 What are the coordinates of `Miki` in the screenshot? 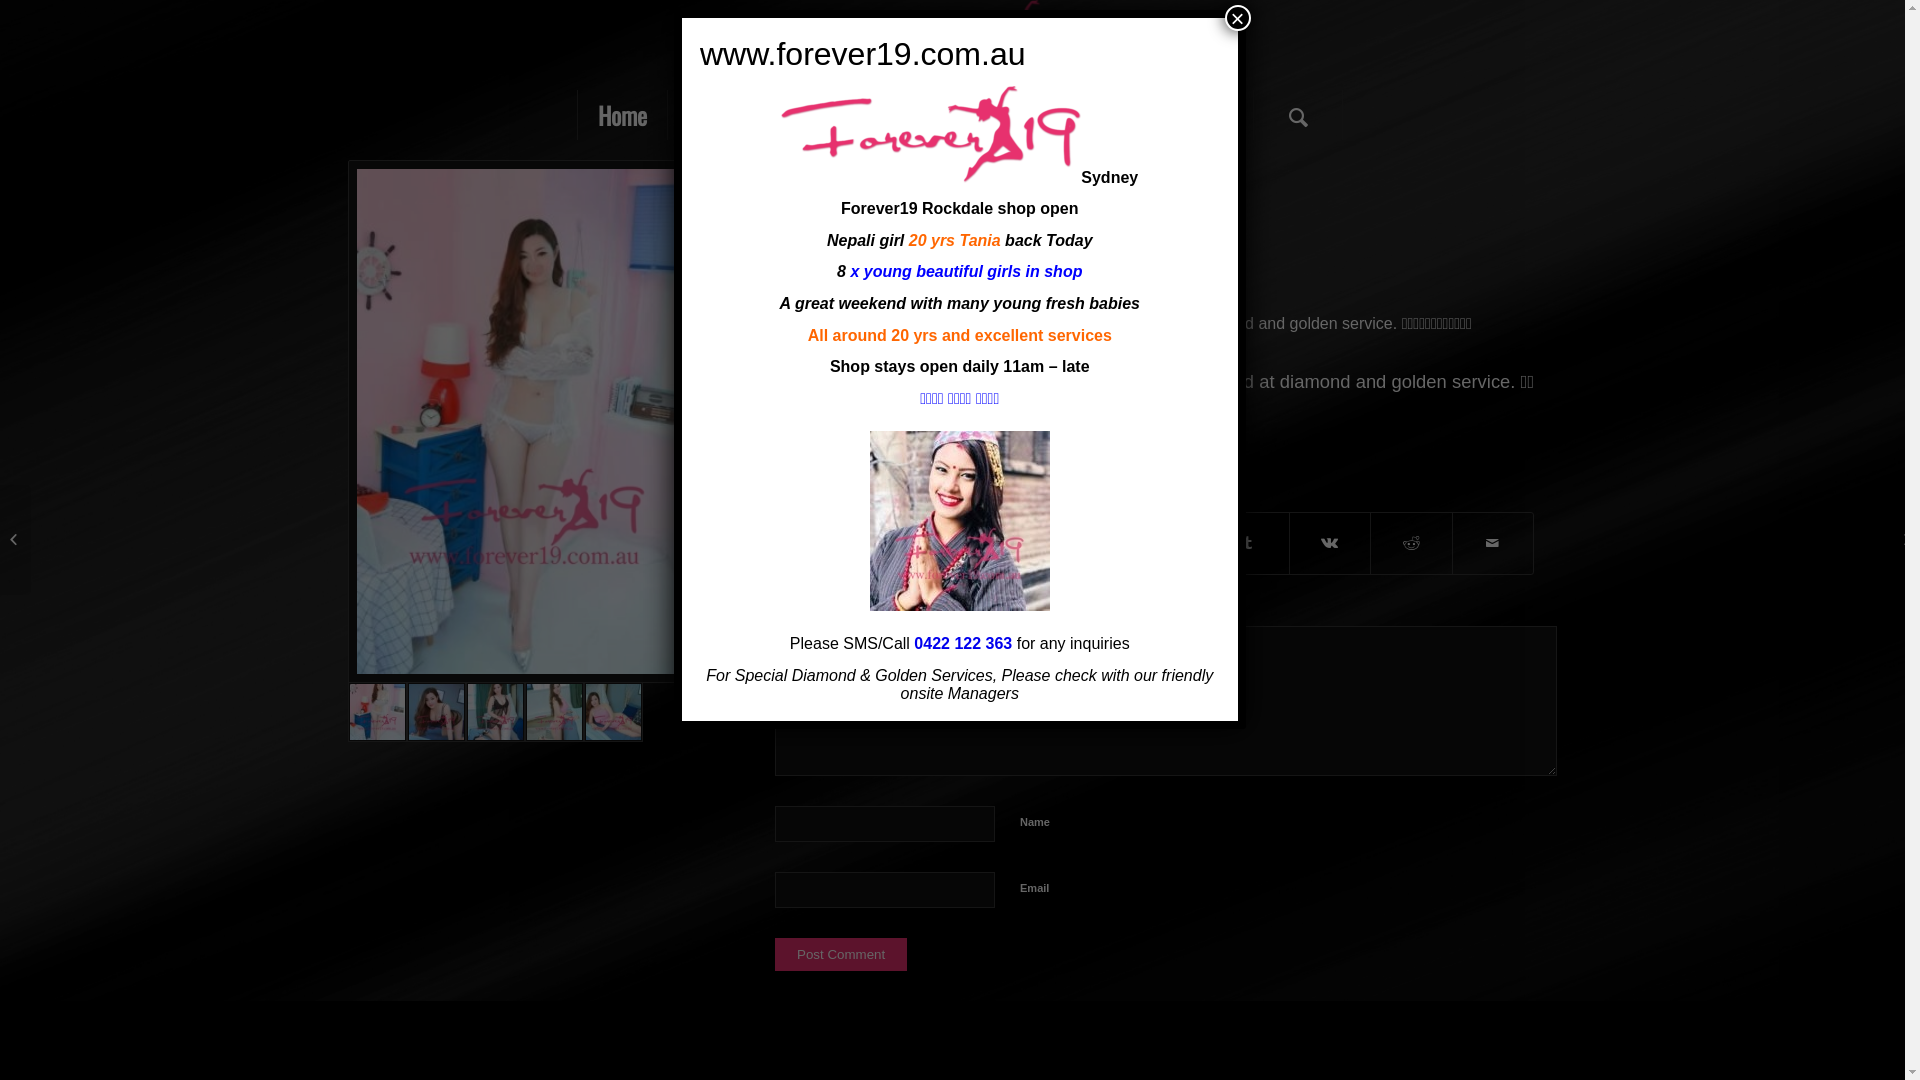 It's located at (378, 712).